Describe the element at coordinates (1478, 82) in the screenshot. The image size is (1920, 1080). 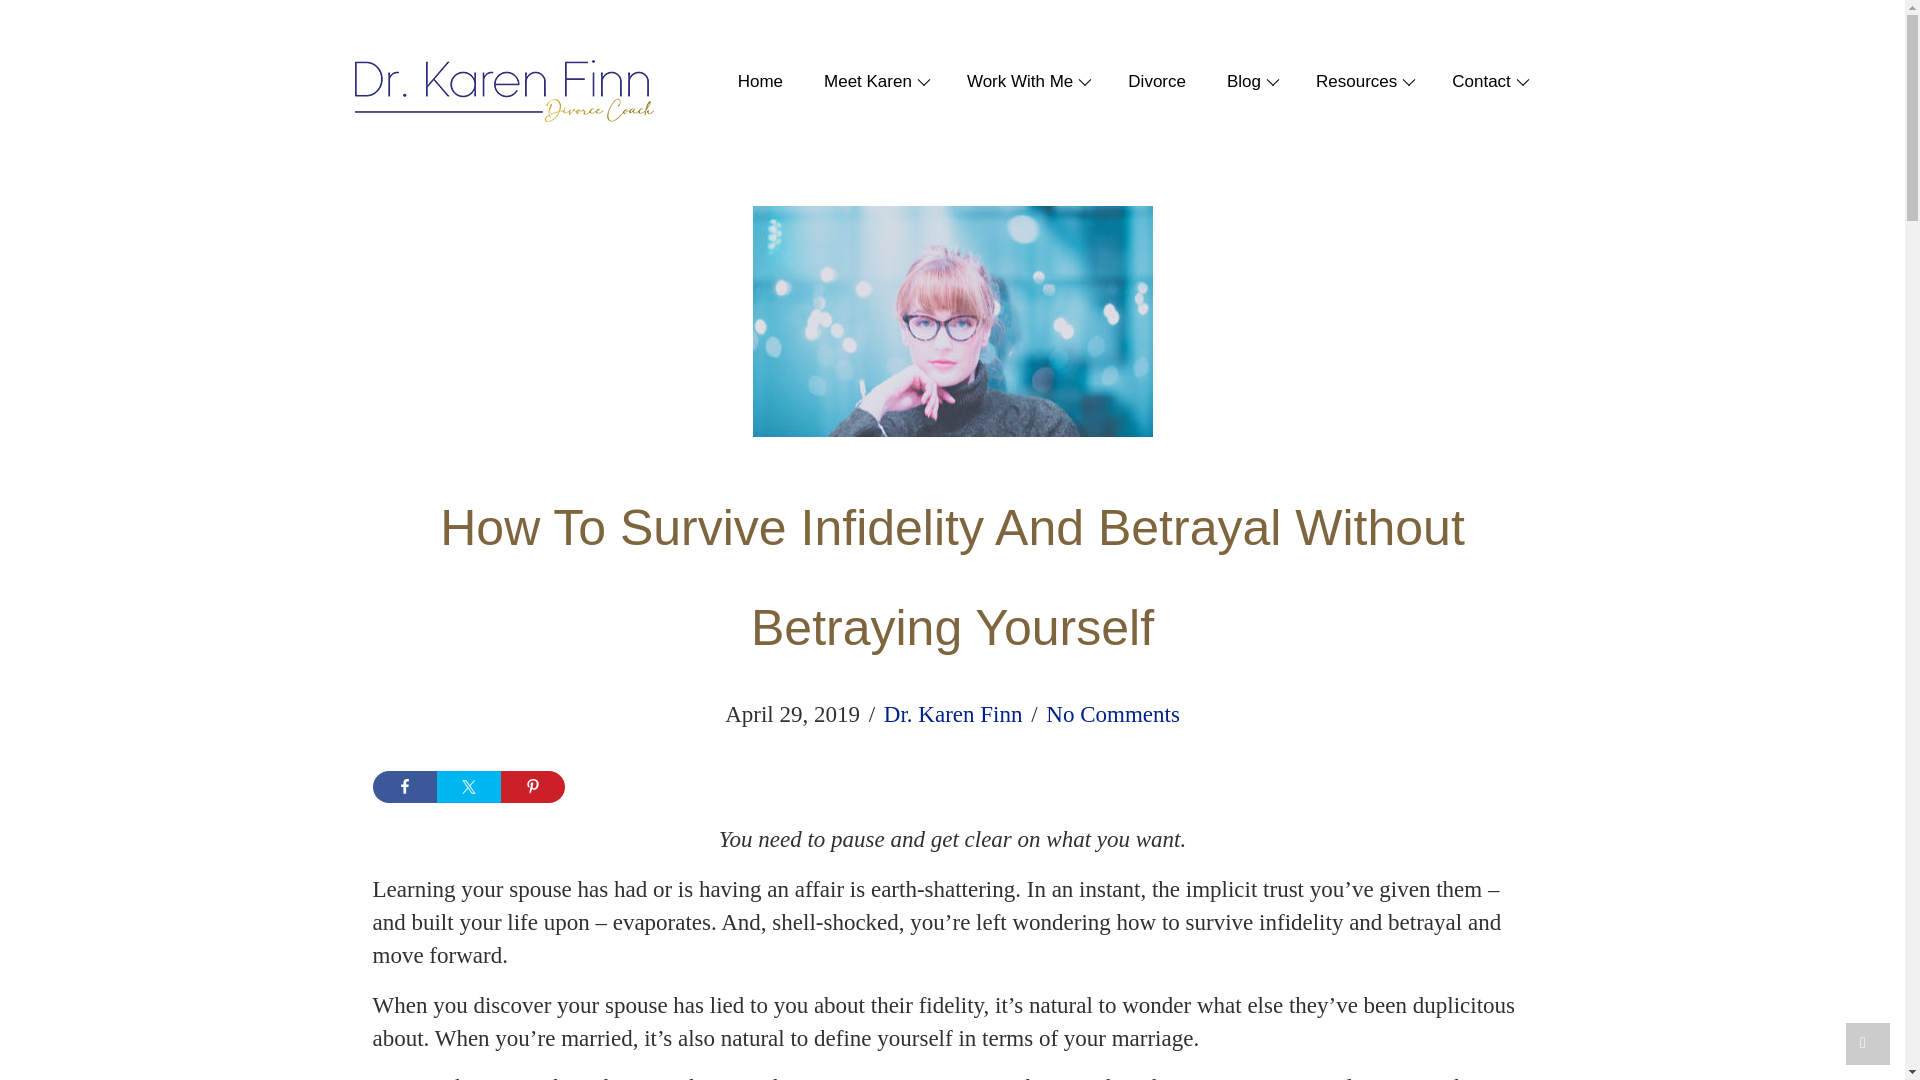
I see `Contact` at that location.